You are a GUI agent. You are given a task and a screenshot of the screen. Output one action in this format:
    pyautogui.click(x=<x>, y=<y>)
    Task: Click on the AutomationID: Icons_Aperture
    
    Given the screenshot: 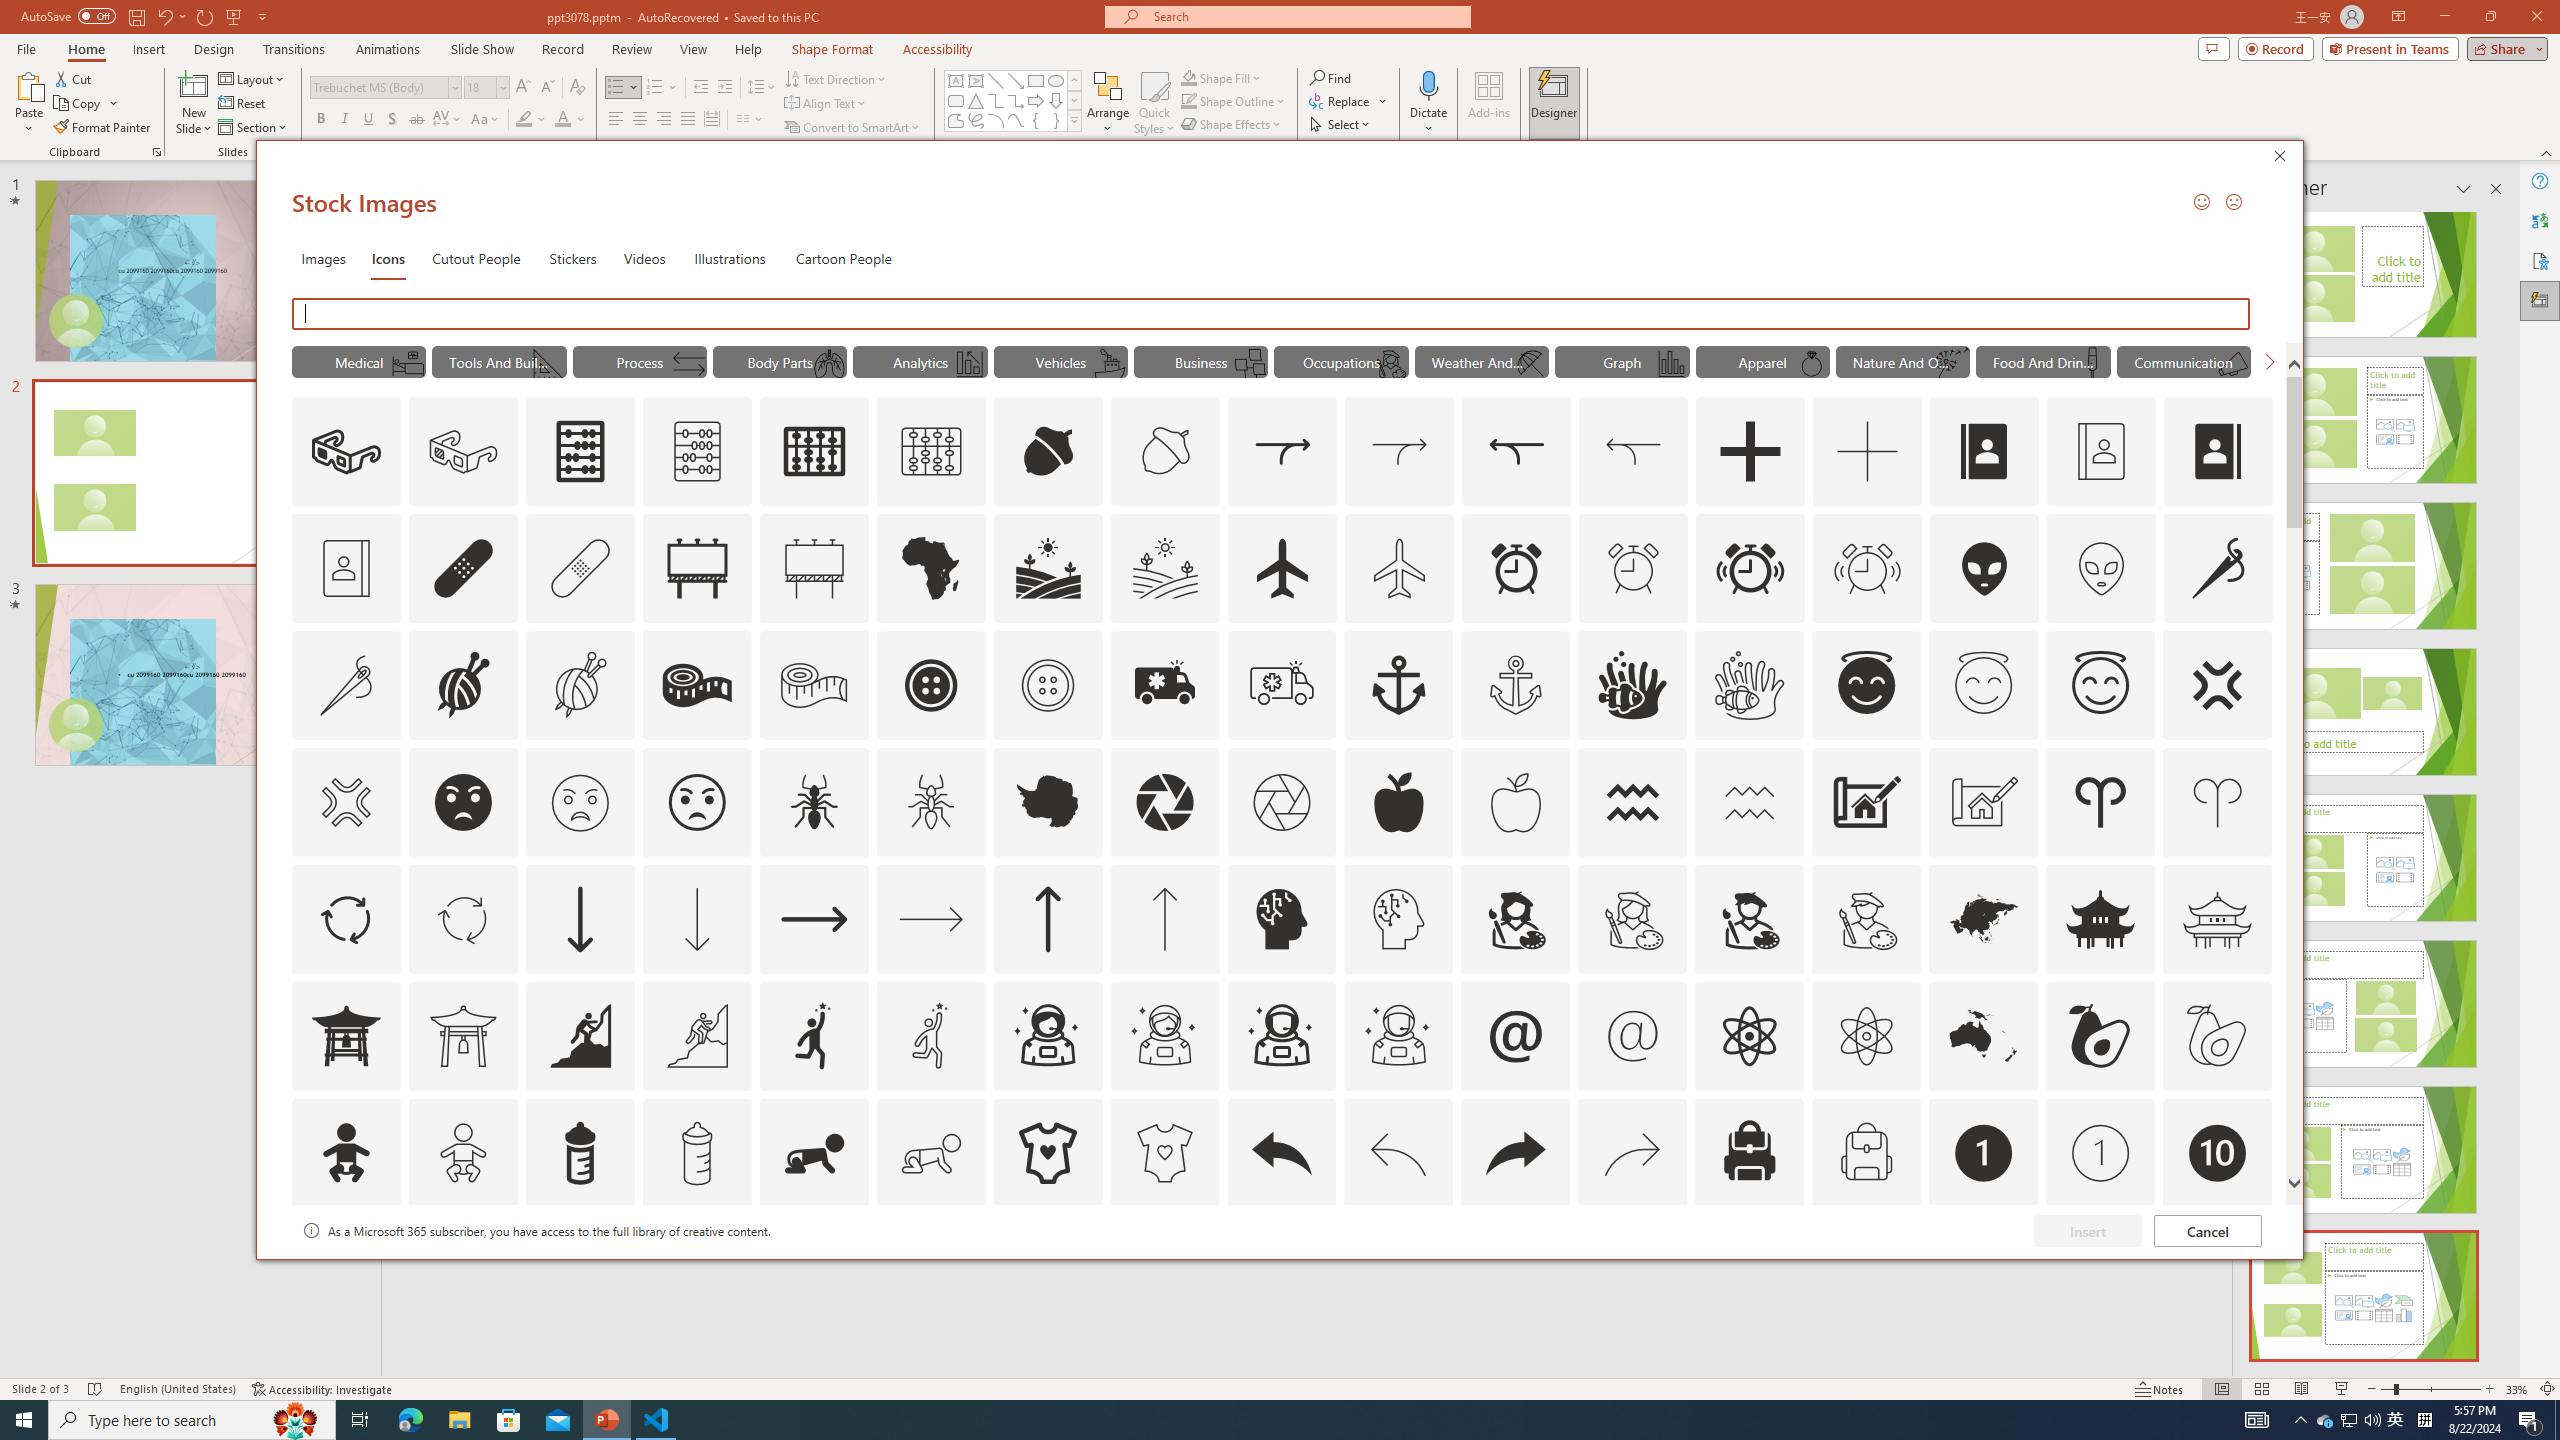 What is the action you would take?
    pyautogui.click(x=1164, y=802)
    